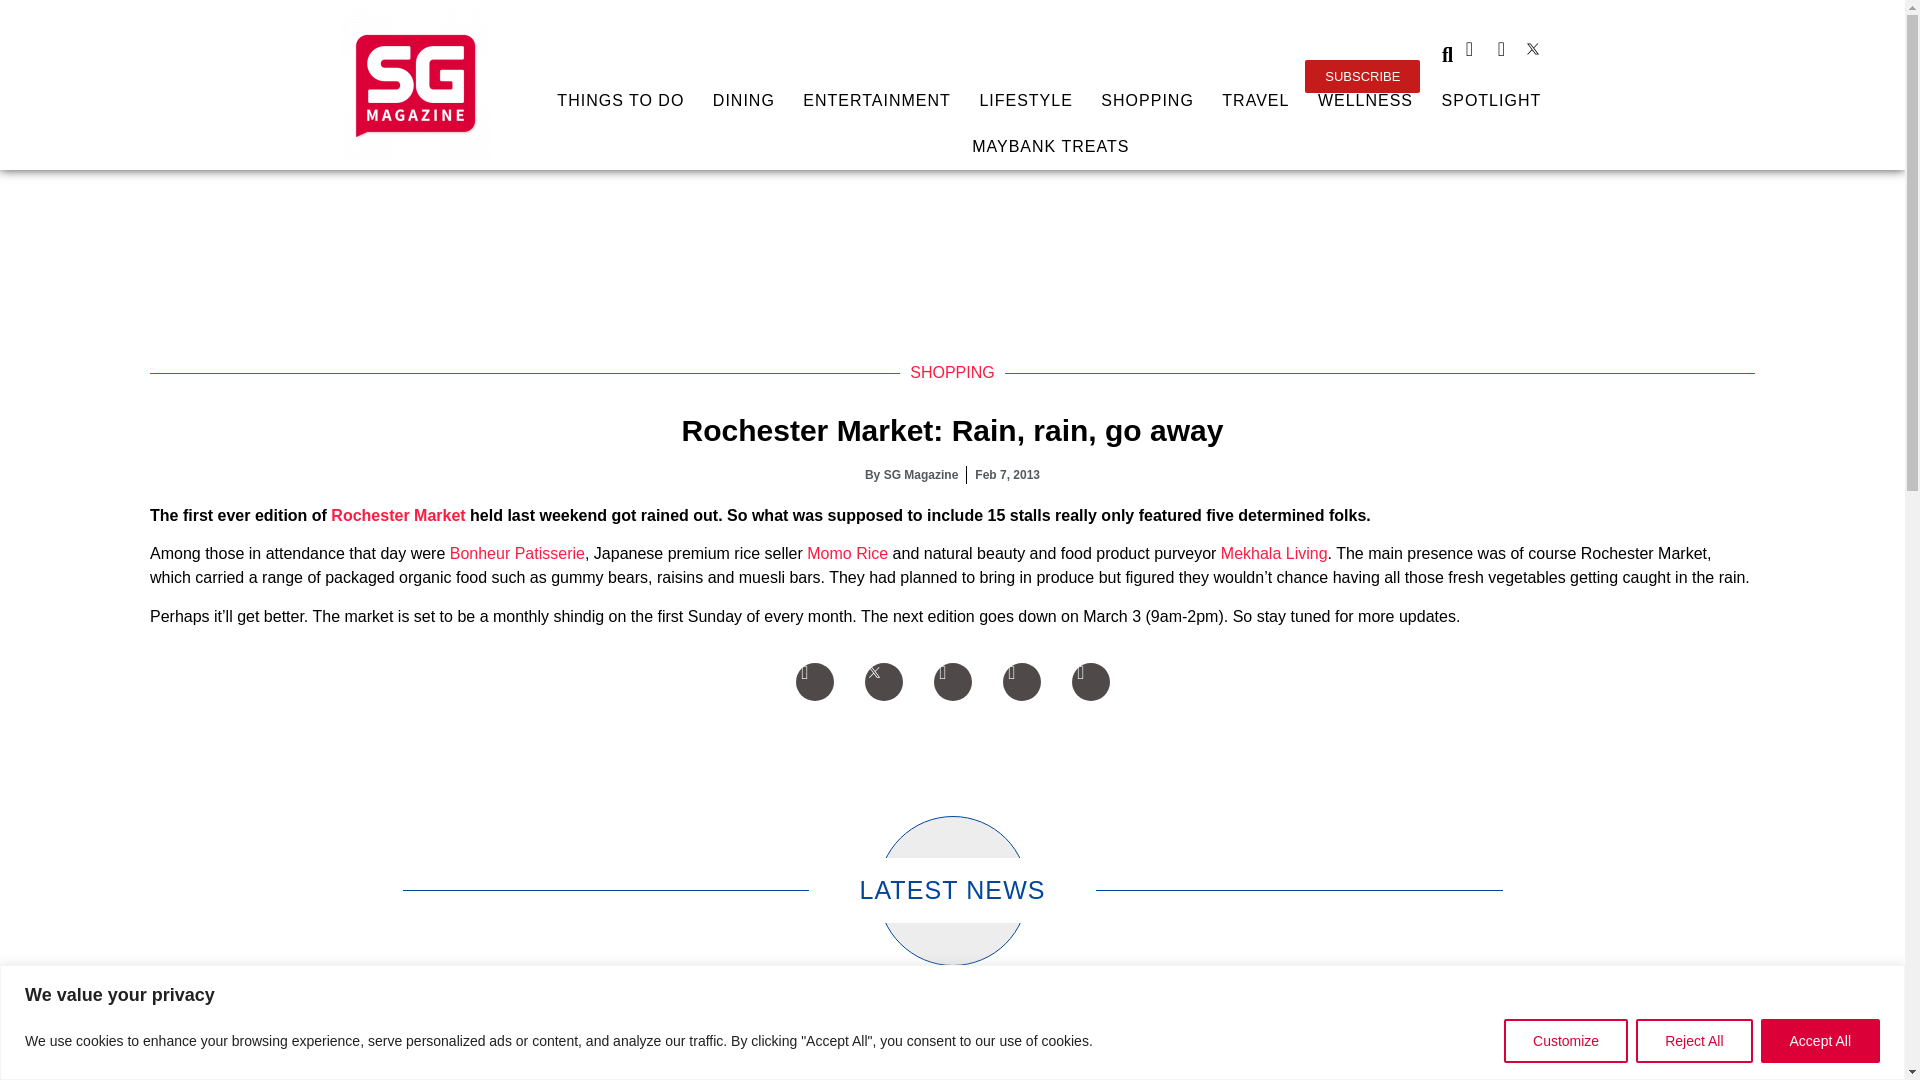  Describe the element at coordinates (1362, 76) in the screenshot. I see `SUBSCRIBE` at that location.